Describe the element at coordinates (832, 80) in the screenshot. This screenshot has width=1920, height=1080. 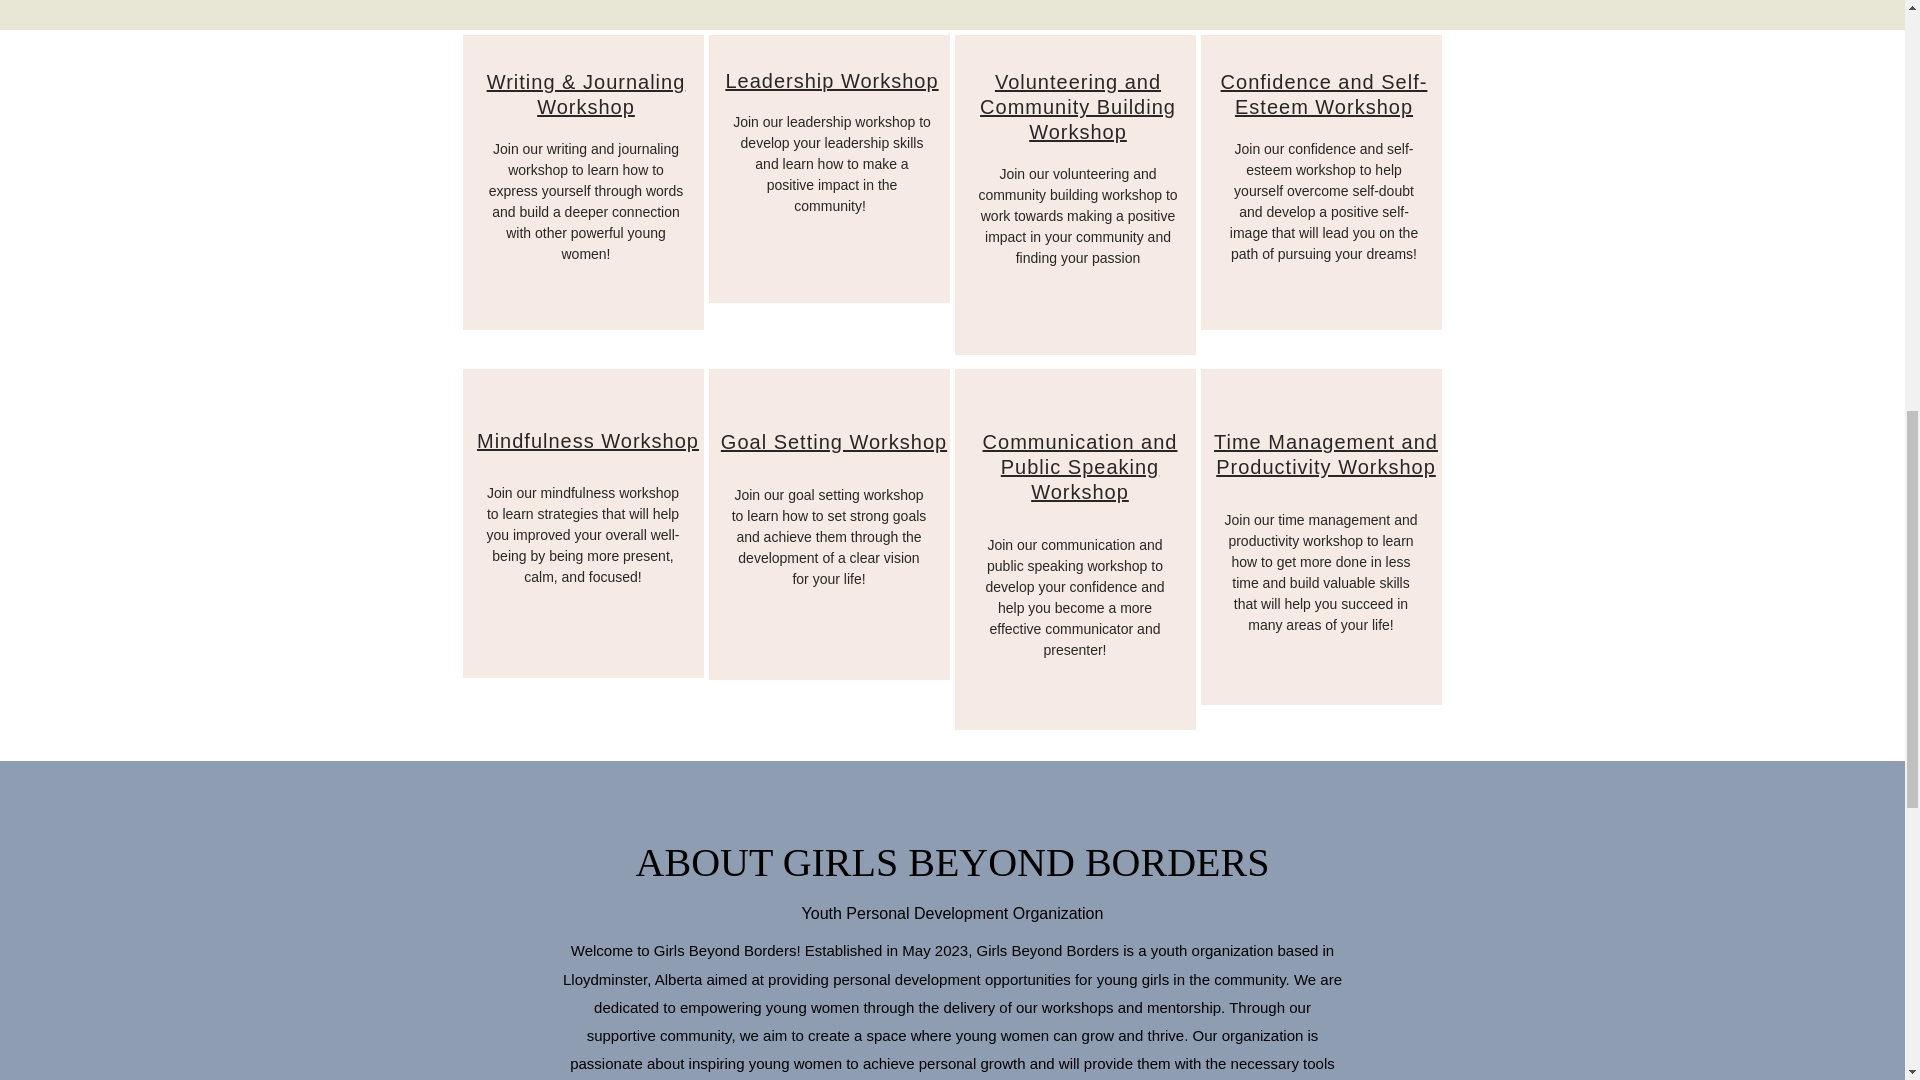
I see `Leadership Workshop` at that location.